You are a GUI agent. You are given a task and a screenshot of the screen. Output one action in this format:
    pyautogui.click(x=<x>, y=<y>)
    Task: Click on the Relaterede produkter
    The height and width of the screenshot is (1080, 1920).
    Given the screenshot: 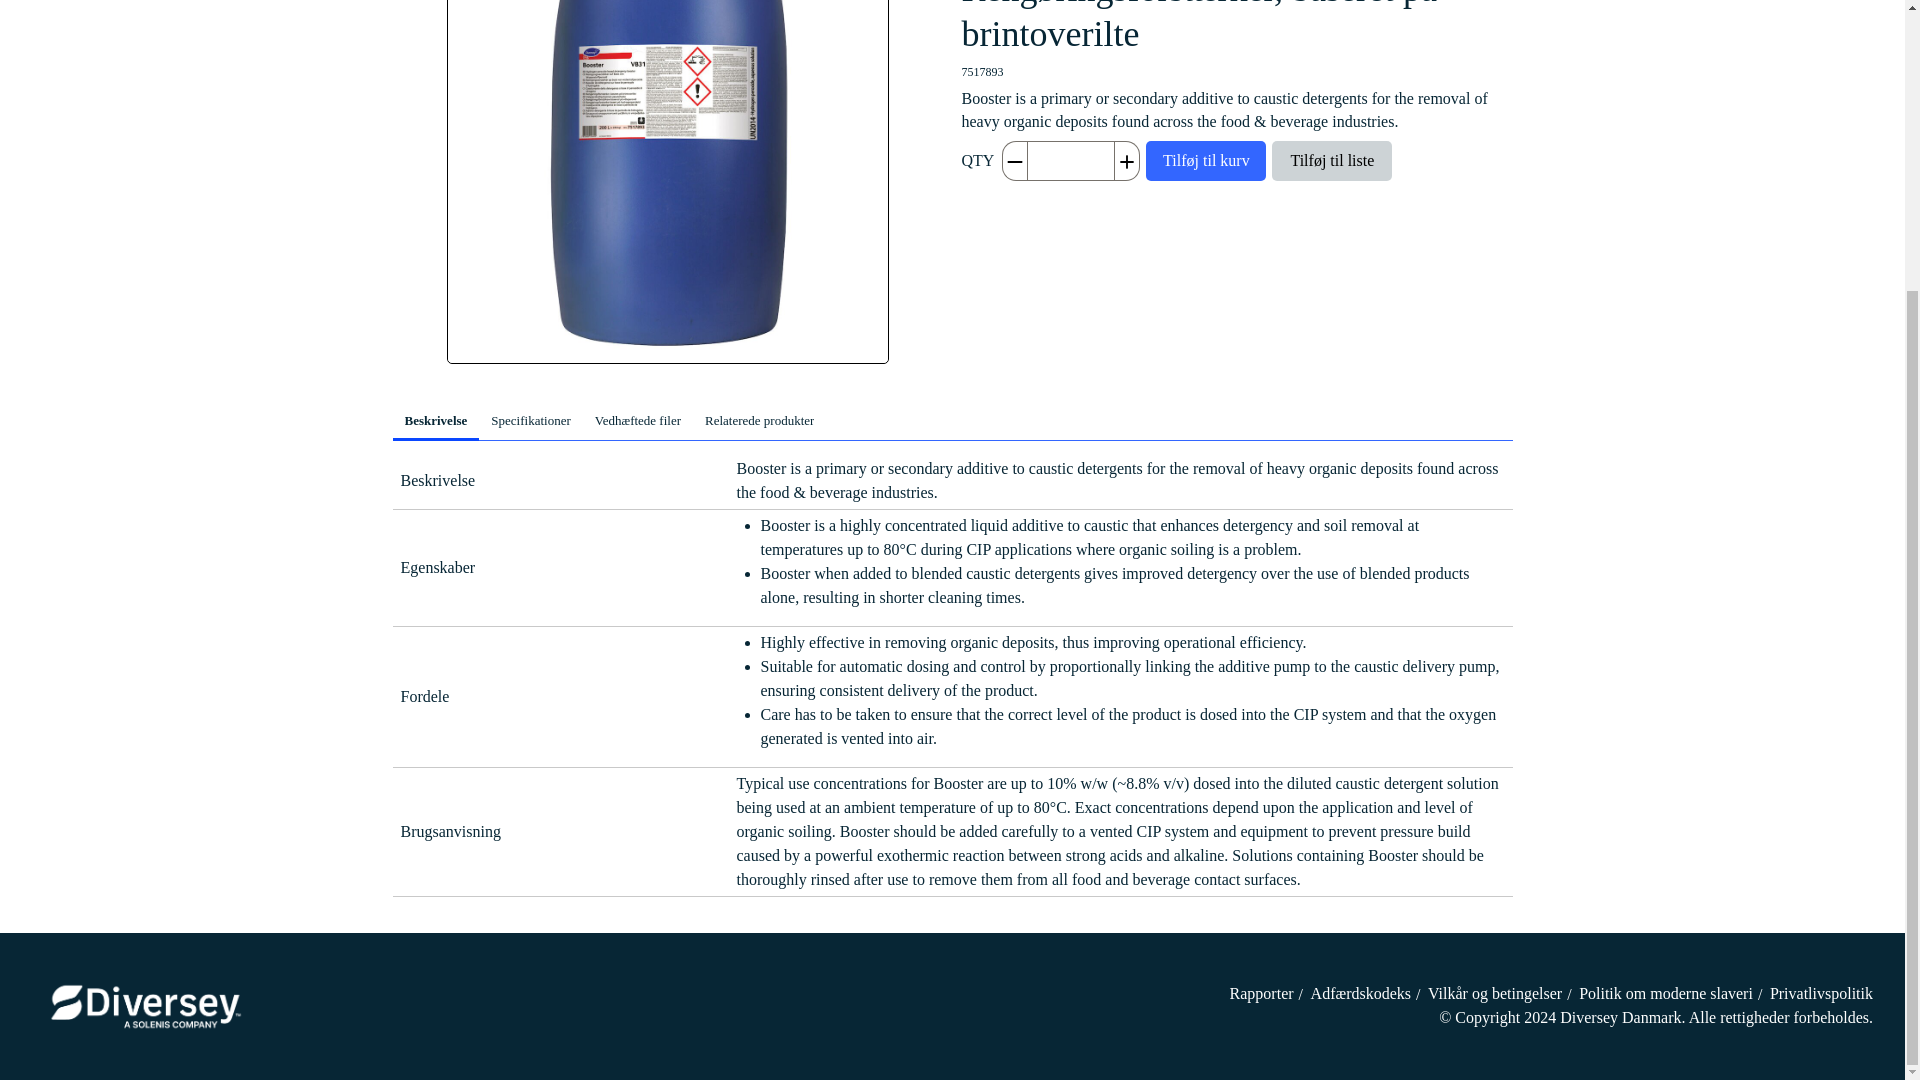 What is the action you would take?
    pyautogui.click(x=759, y=420)
    